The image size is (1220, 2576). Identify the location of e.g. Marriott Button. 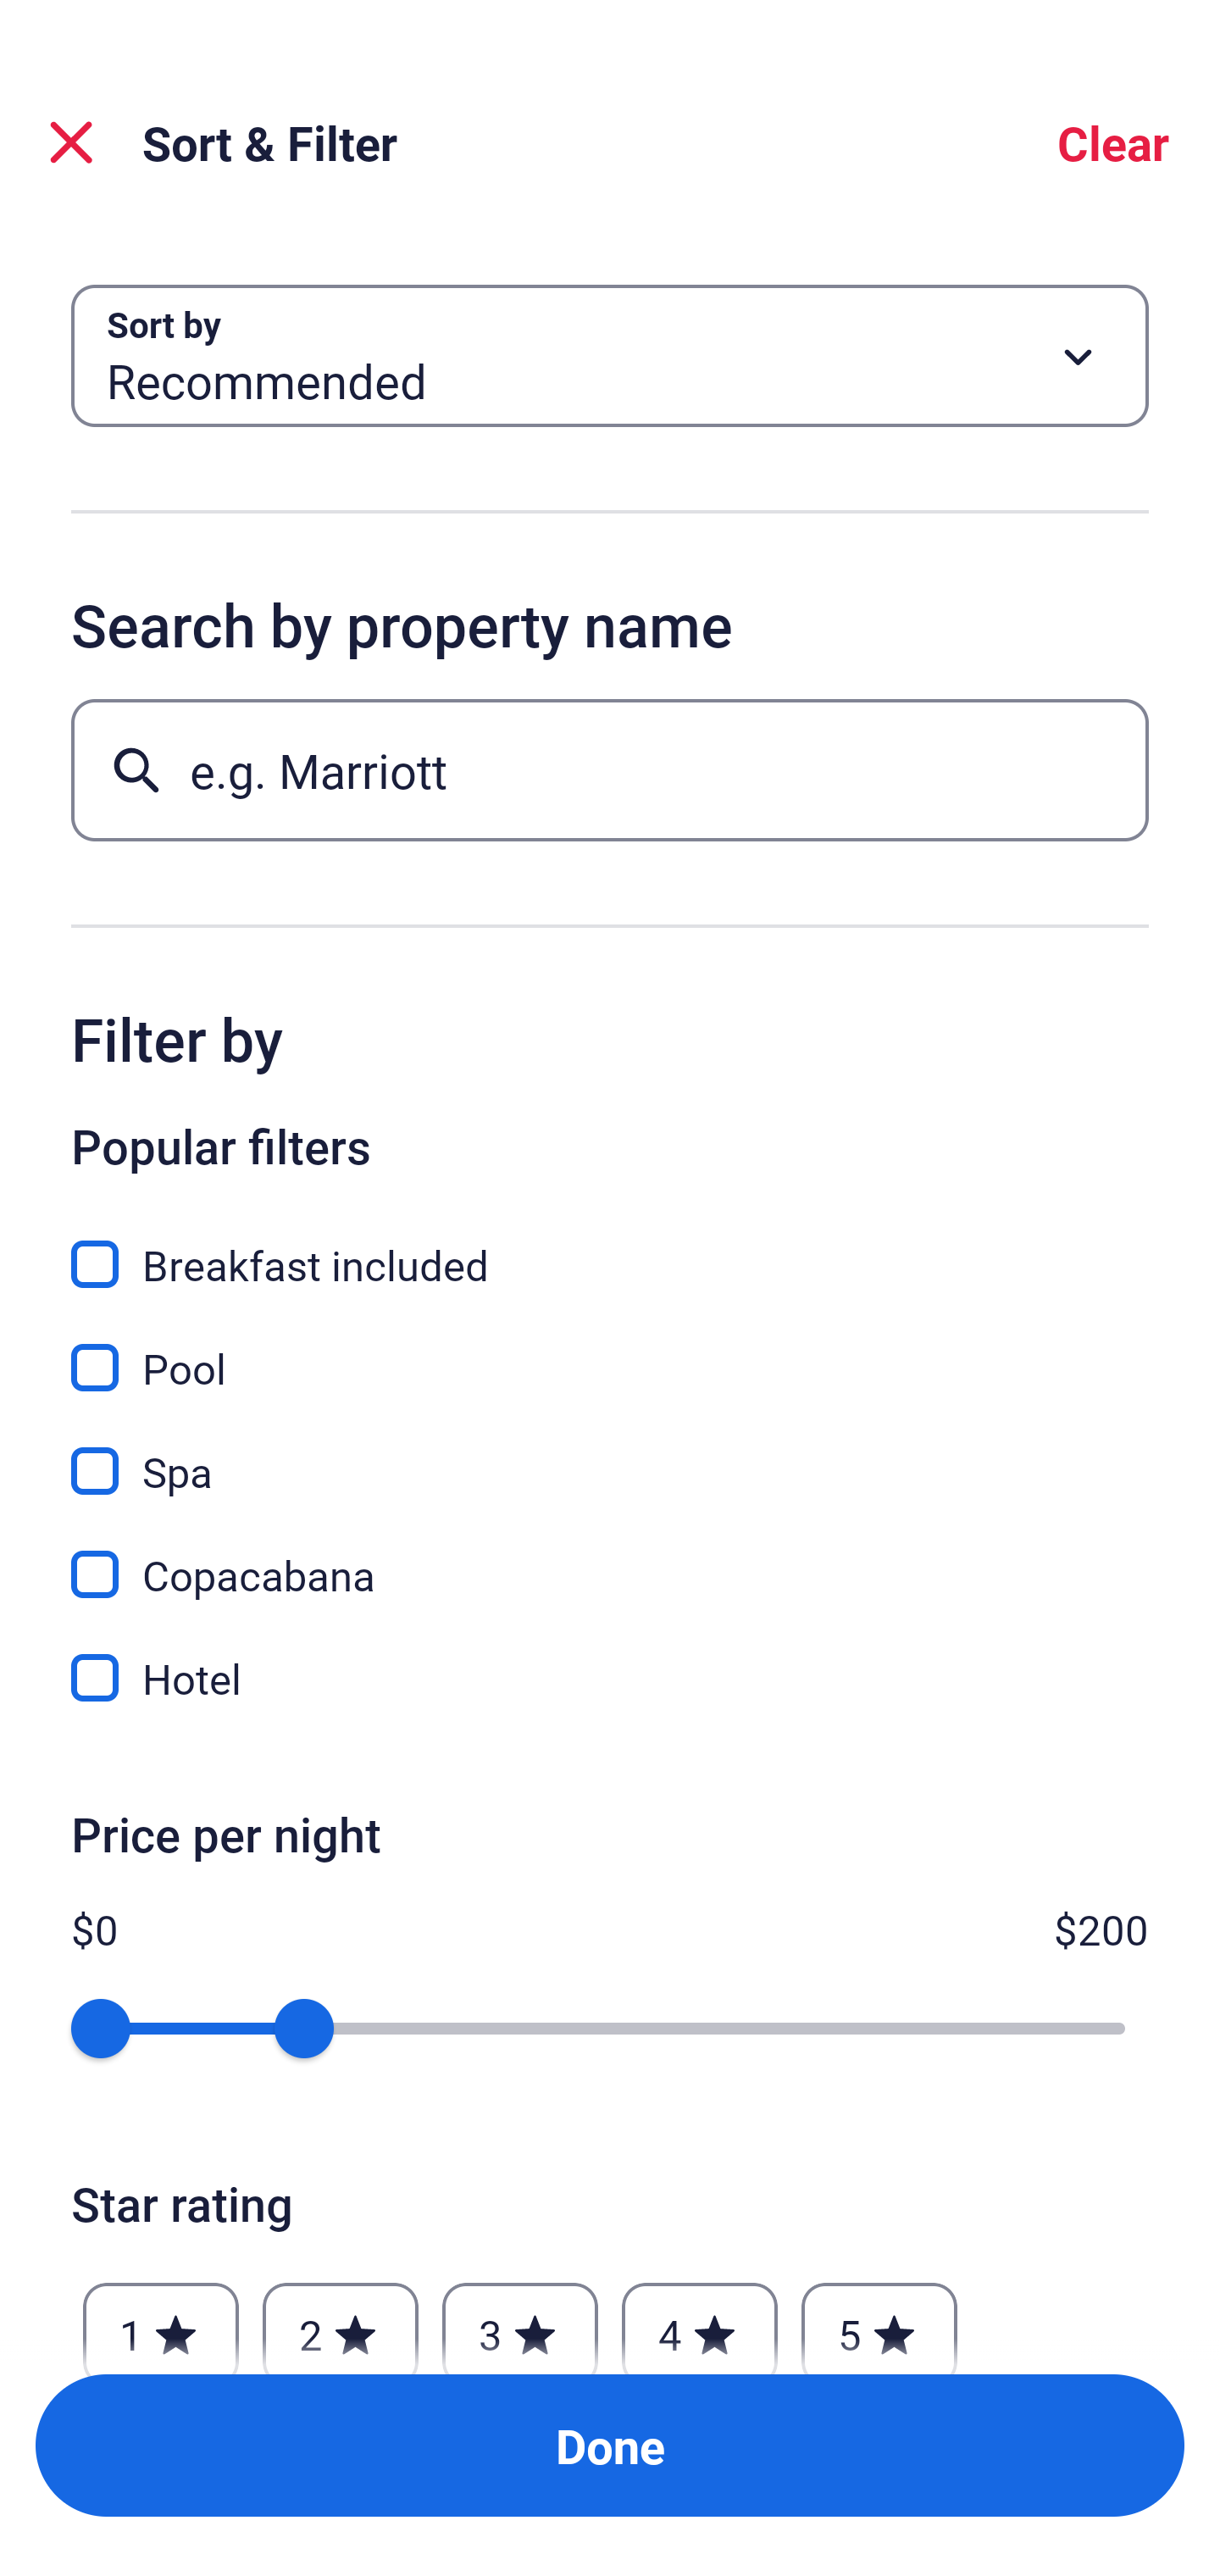
(610, 769).